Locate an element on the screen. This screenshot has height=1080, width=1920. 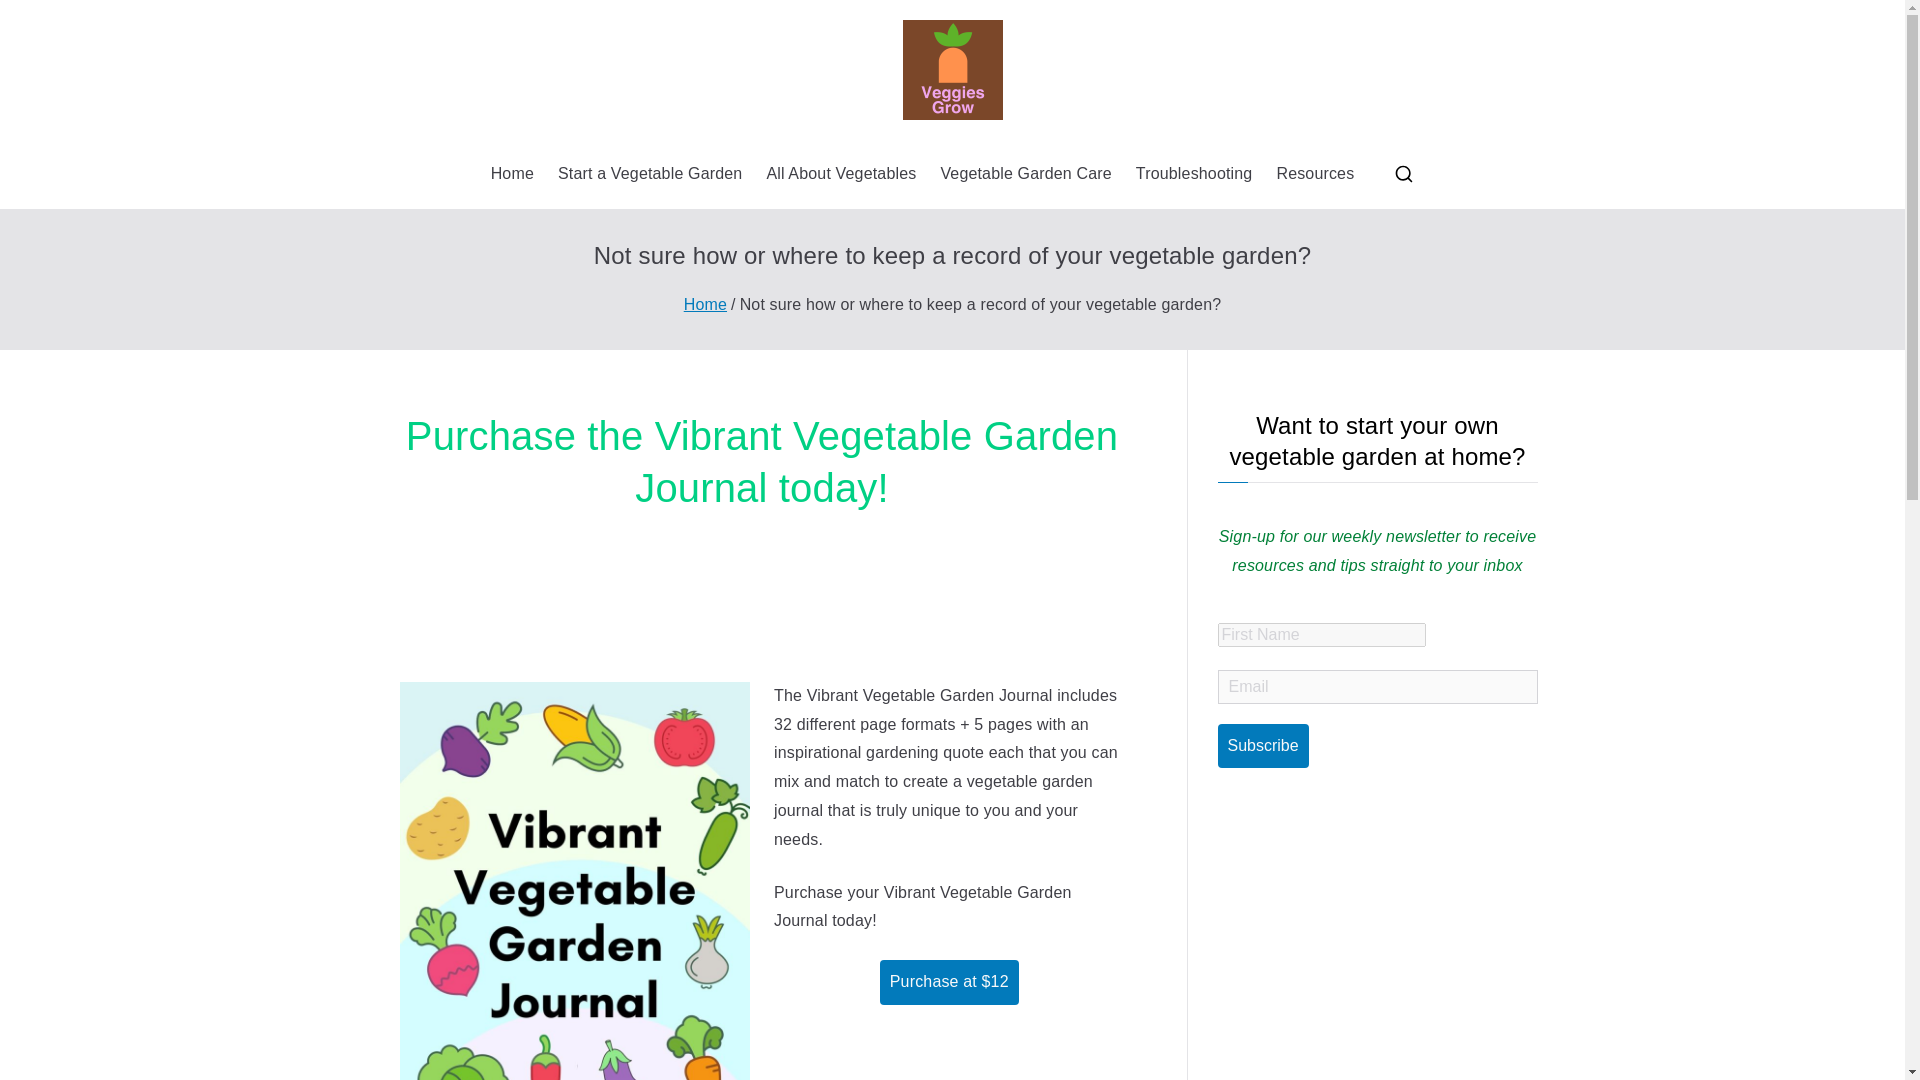
Troubleshooting is located at coordinates (1194, 174).